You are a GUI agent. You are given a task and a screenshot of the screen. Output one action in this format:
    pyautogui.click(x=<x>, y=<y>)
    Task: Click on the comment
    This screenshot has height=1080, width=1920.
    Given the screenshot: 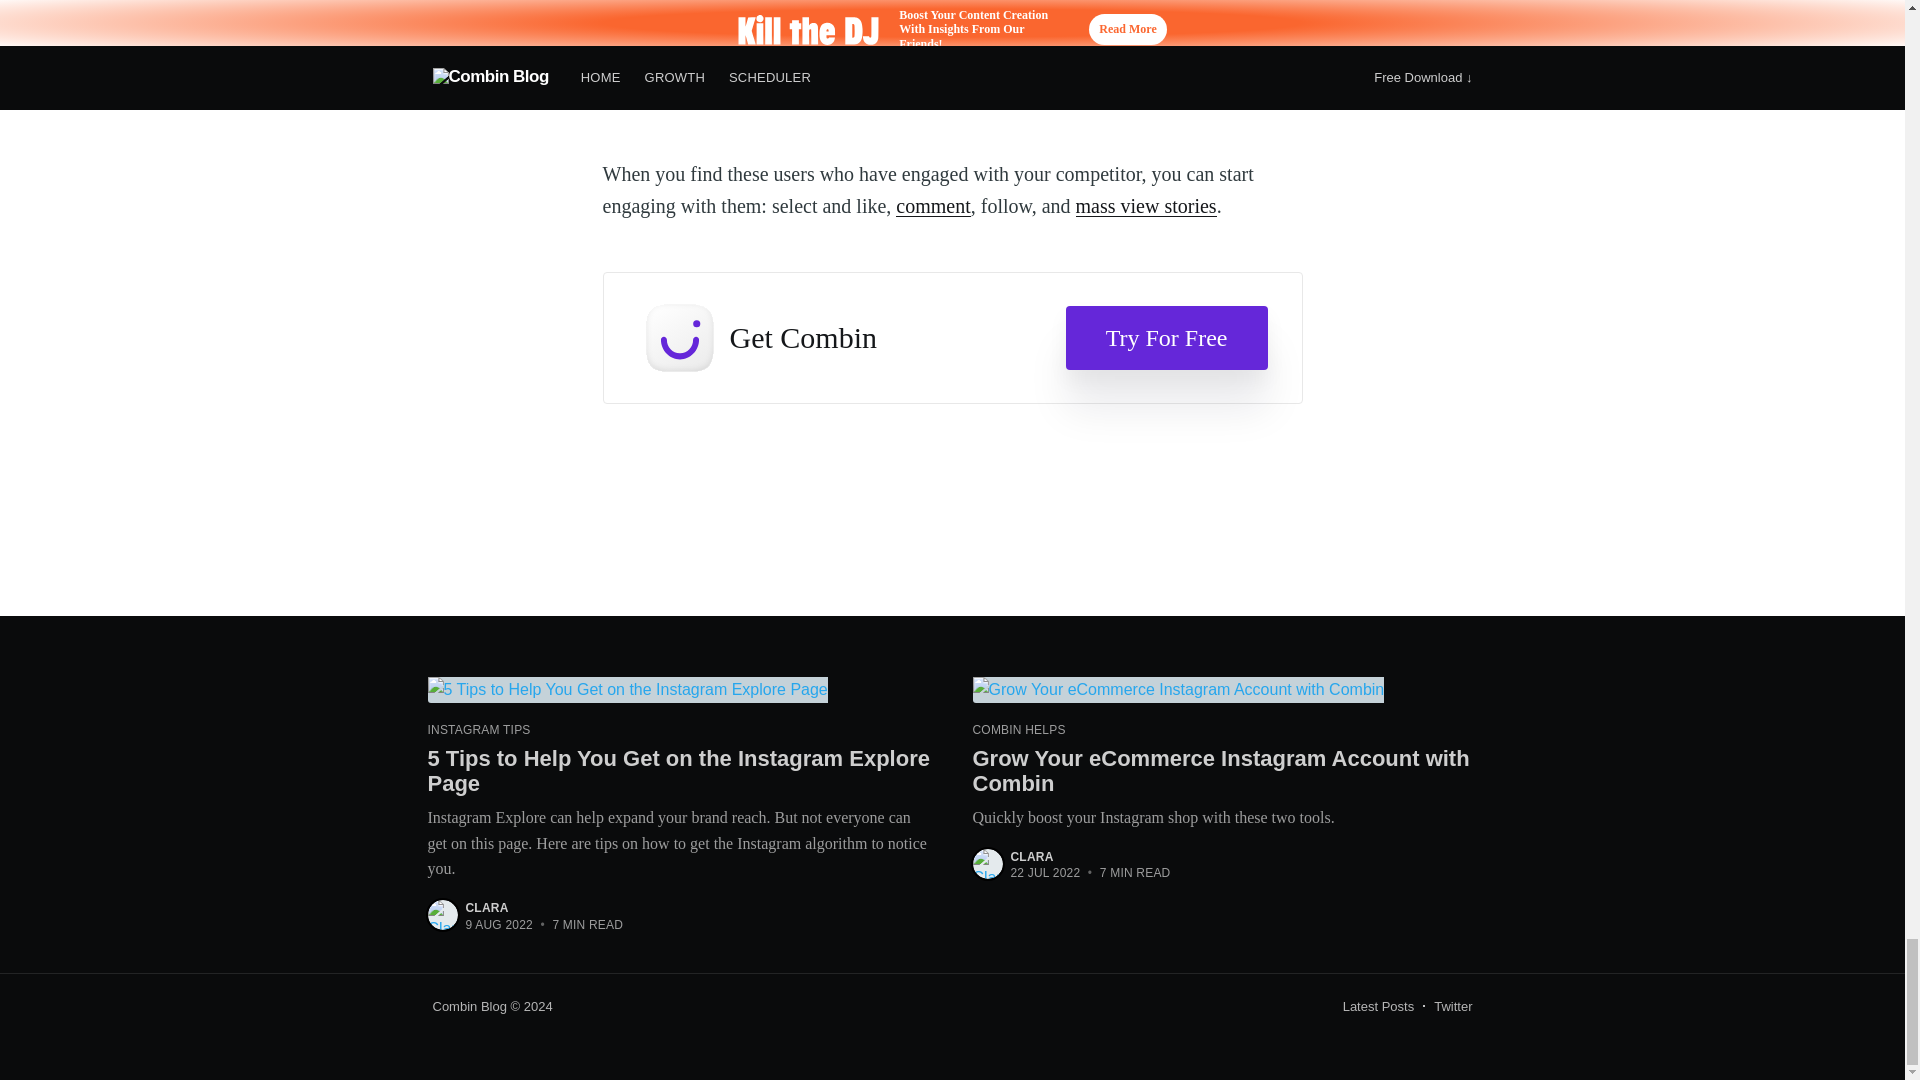 What is the action you would take?
    pyautogui.click(x=932, y=206)
    